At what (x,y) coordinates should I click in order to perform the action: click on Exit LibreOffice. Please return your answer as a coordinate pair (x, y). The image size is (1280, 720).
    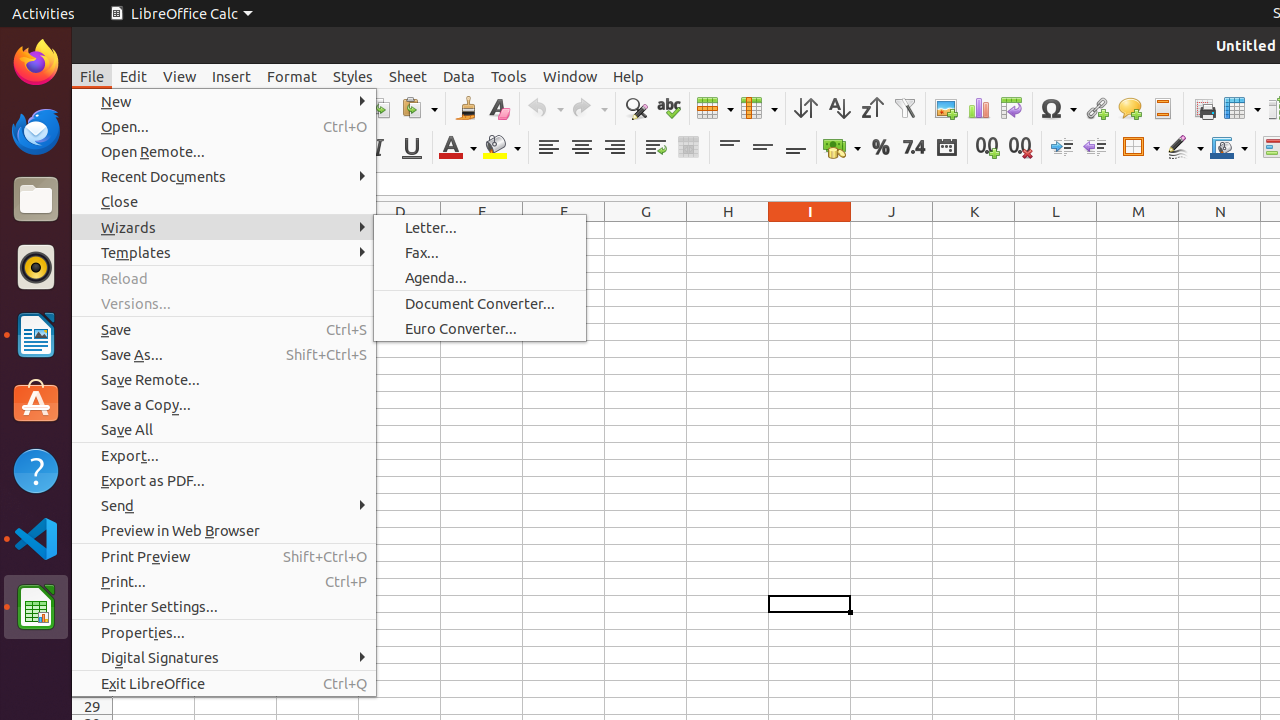
    Looking at the image, I should click on (224, 684).